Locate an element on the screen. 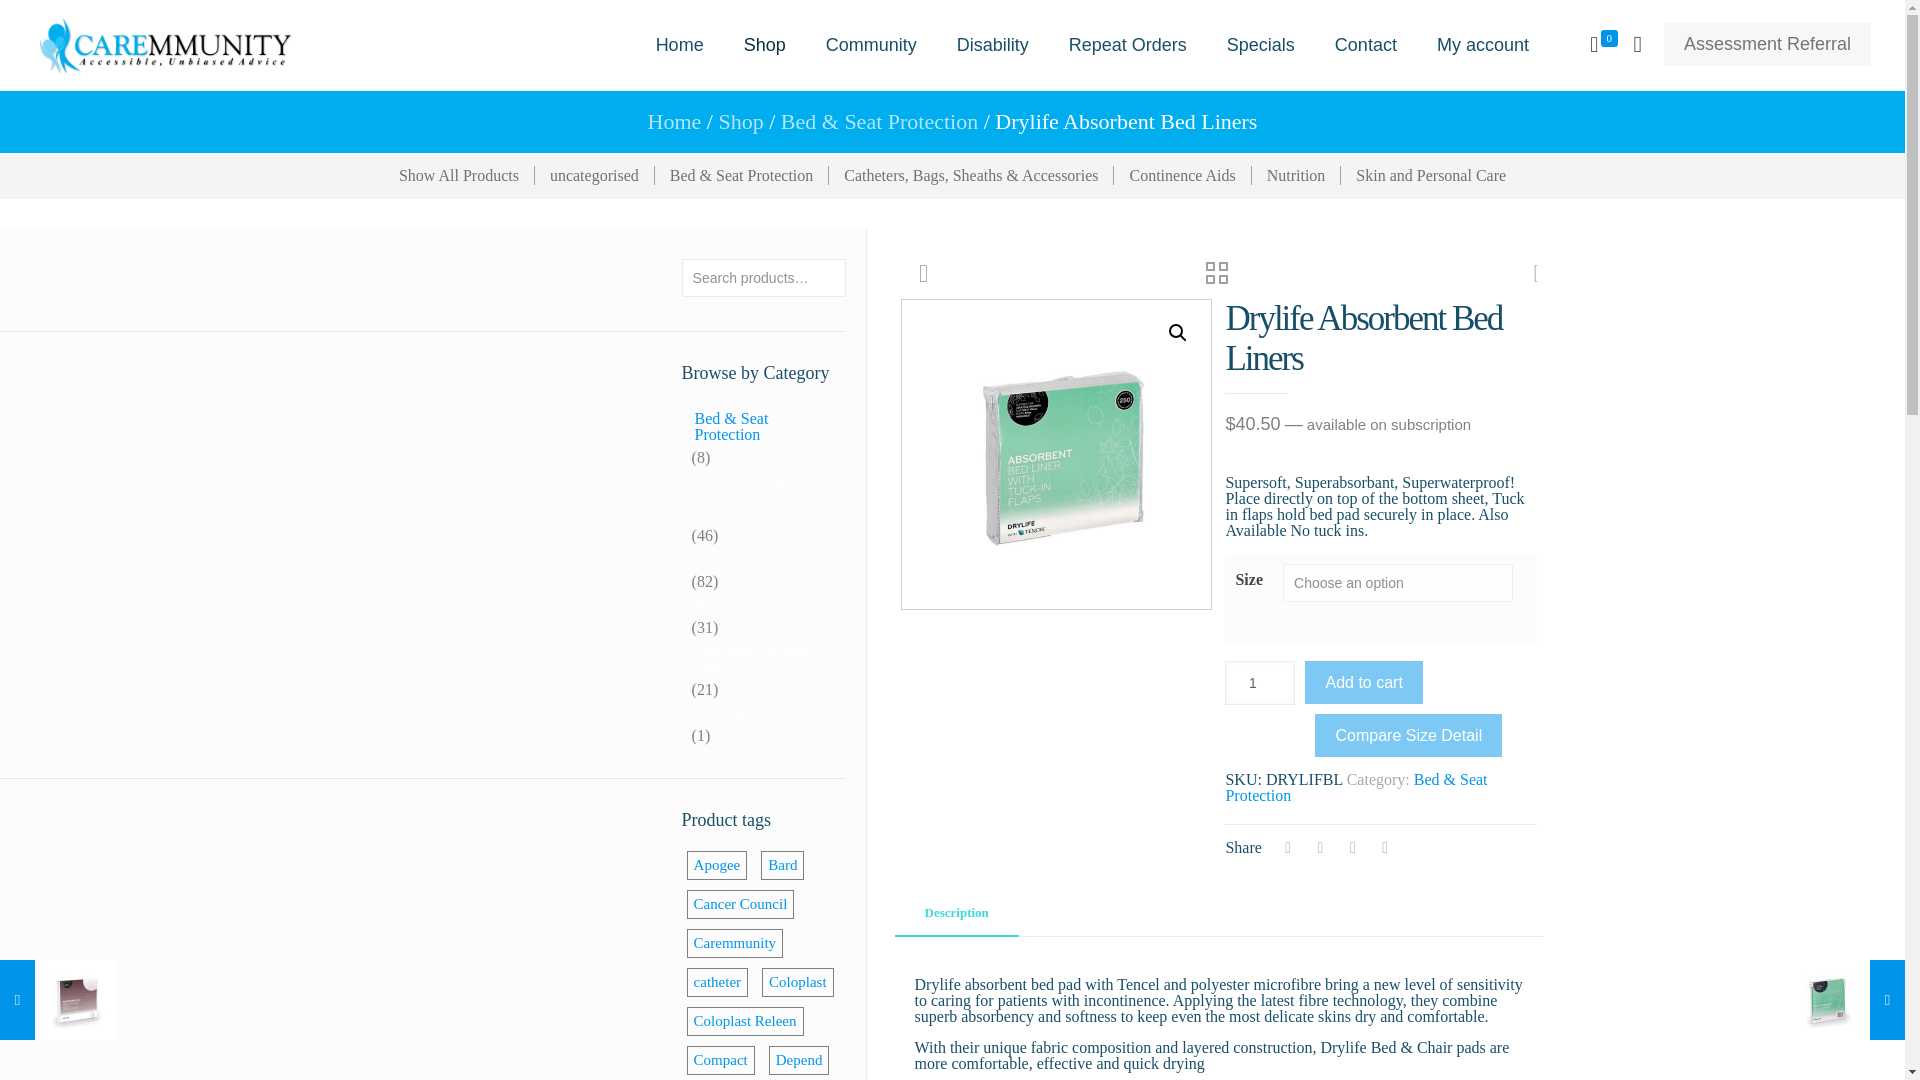  uncategorised is located at coordinates (594, 175).